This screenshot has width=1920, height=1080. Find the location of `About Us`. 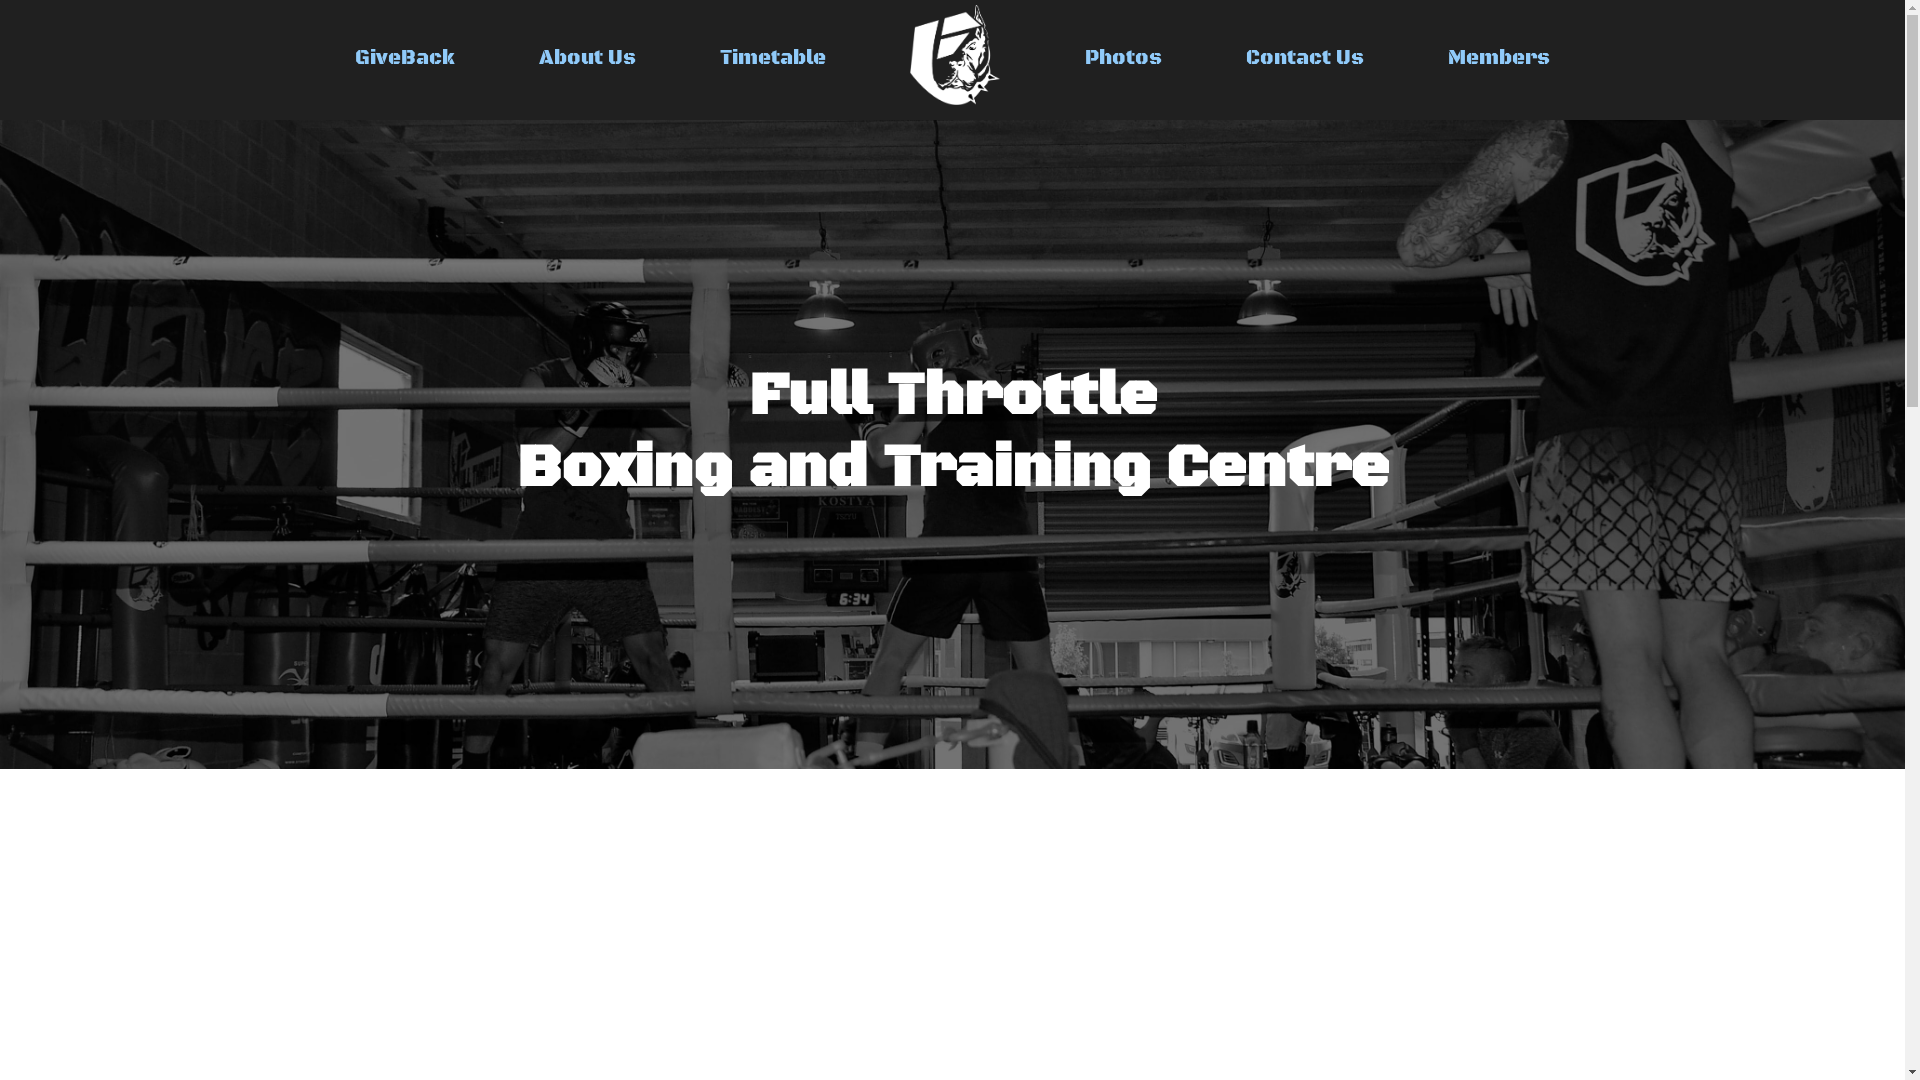

About Us is located at coordinates (588, 58).